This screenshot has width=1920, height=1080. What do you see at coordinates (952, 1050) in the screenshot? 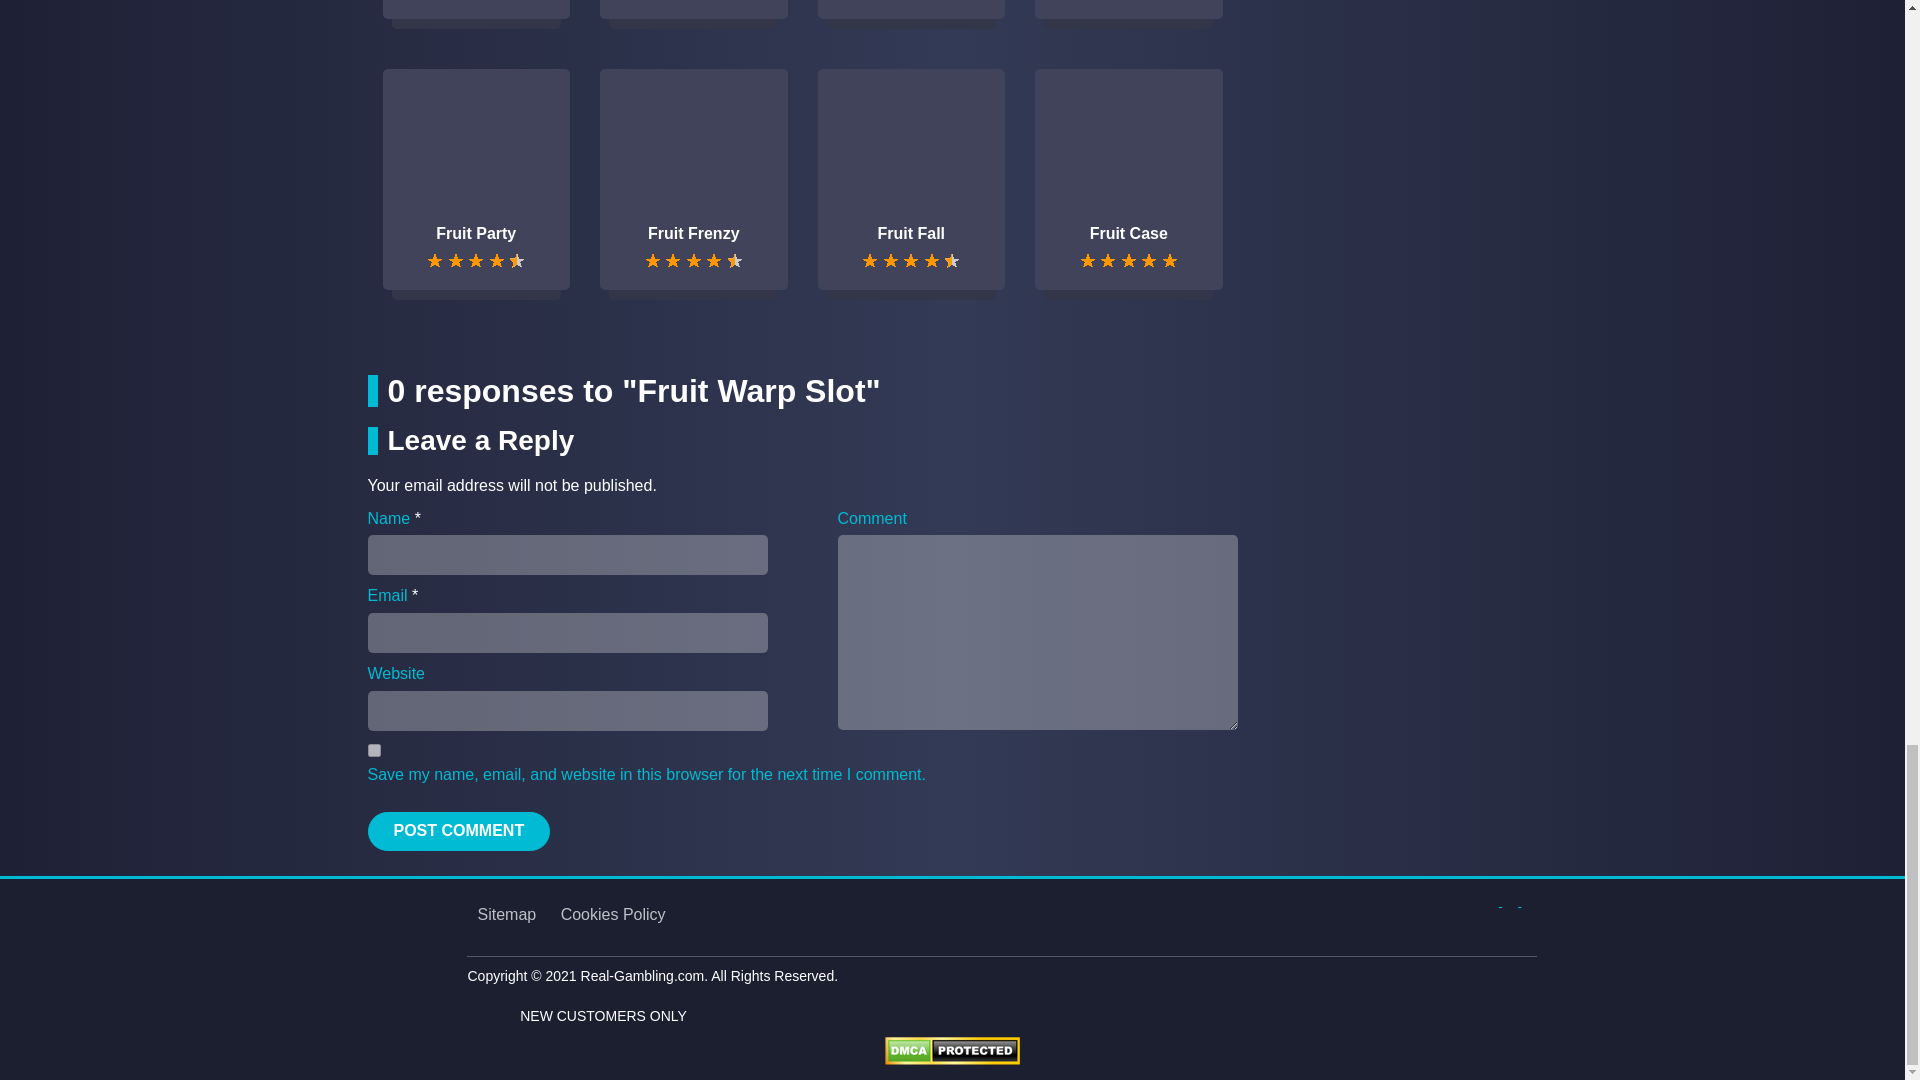
I see `DMCA.com Protection Status` at bounding box center [952, 1050].